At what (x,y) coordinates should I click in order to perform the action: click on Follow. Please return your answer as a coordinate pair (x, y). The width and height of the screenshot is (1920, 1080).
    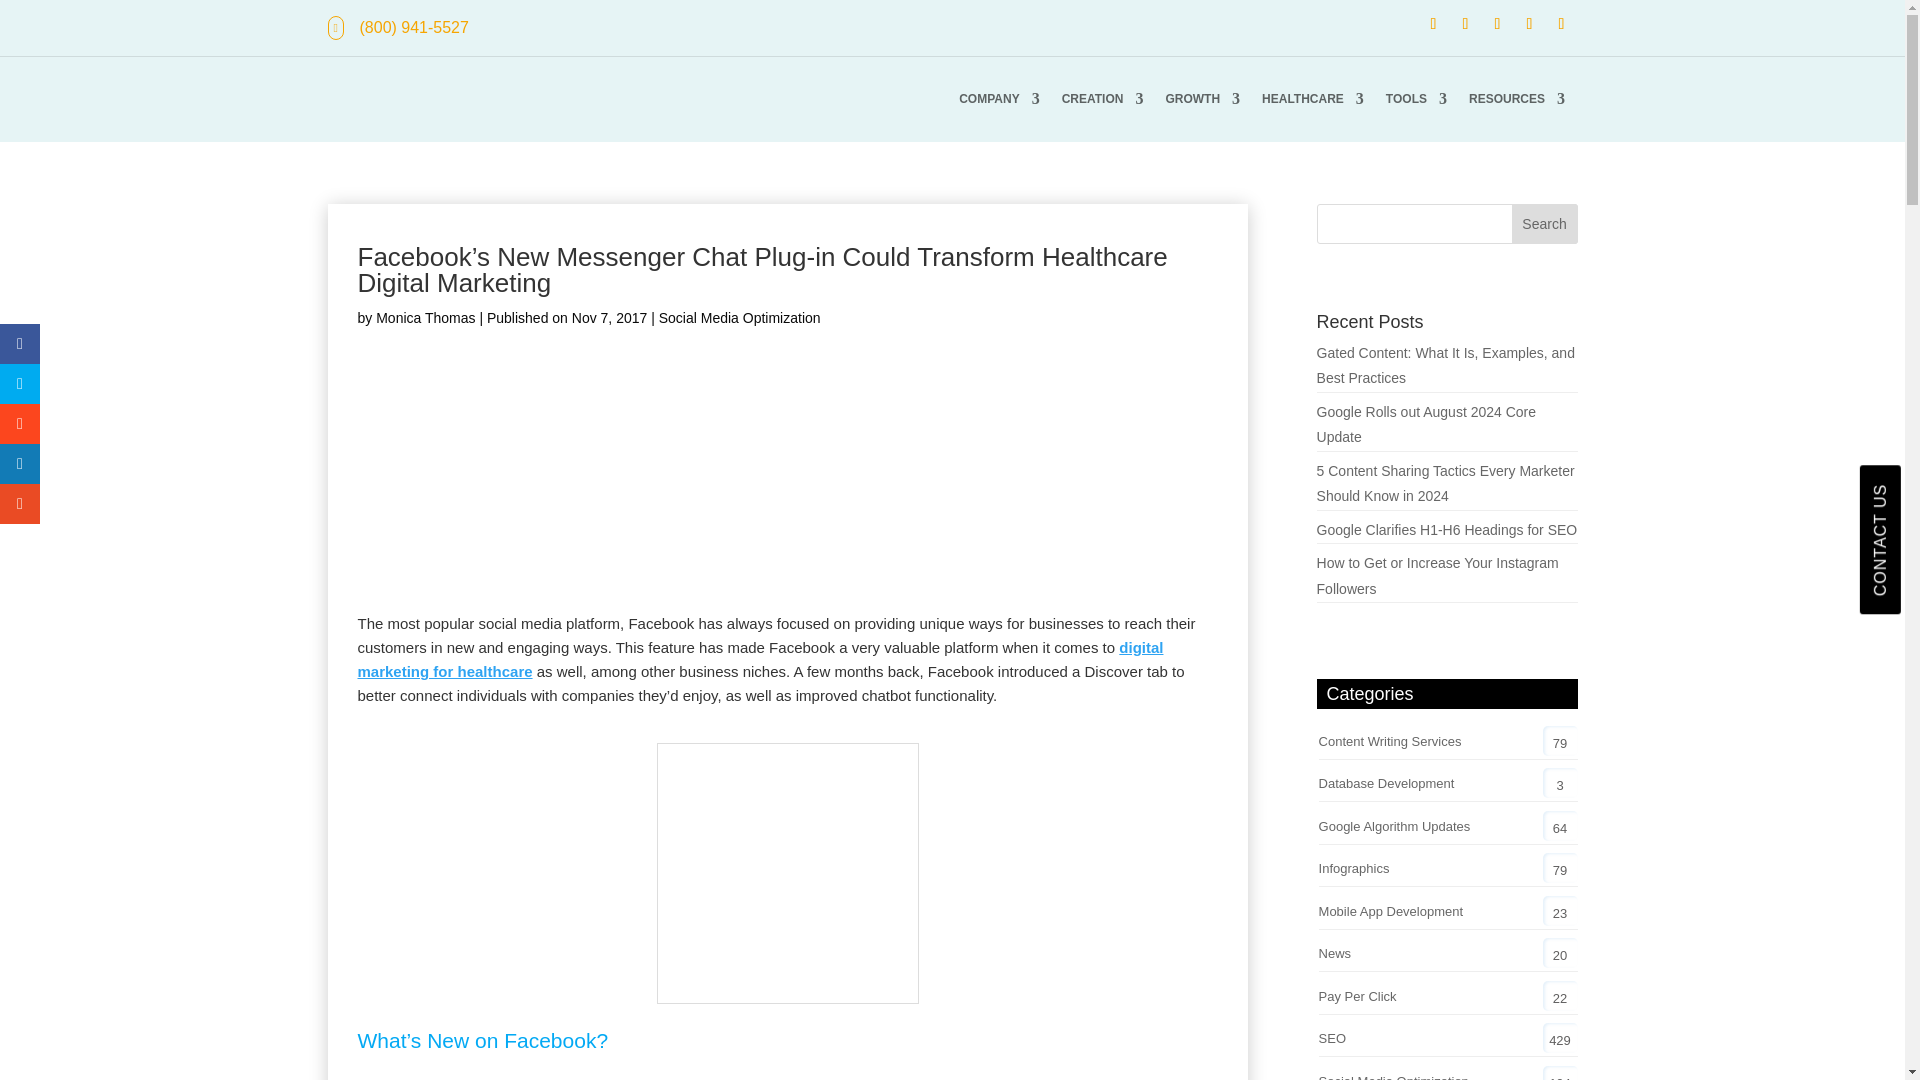
    Looking at the image, I should click on (1434, 23).